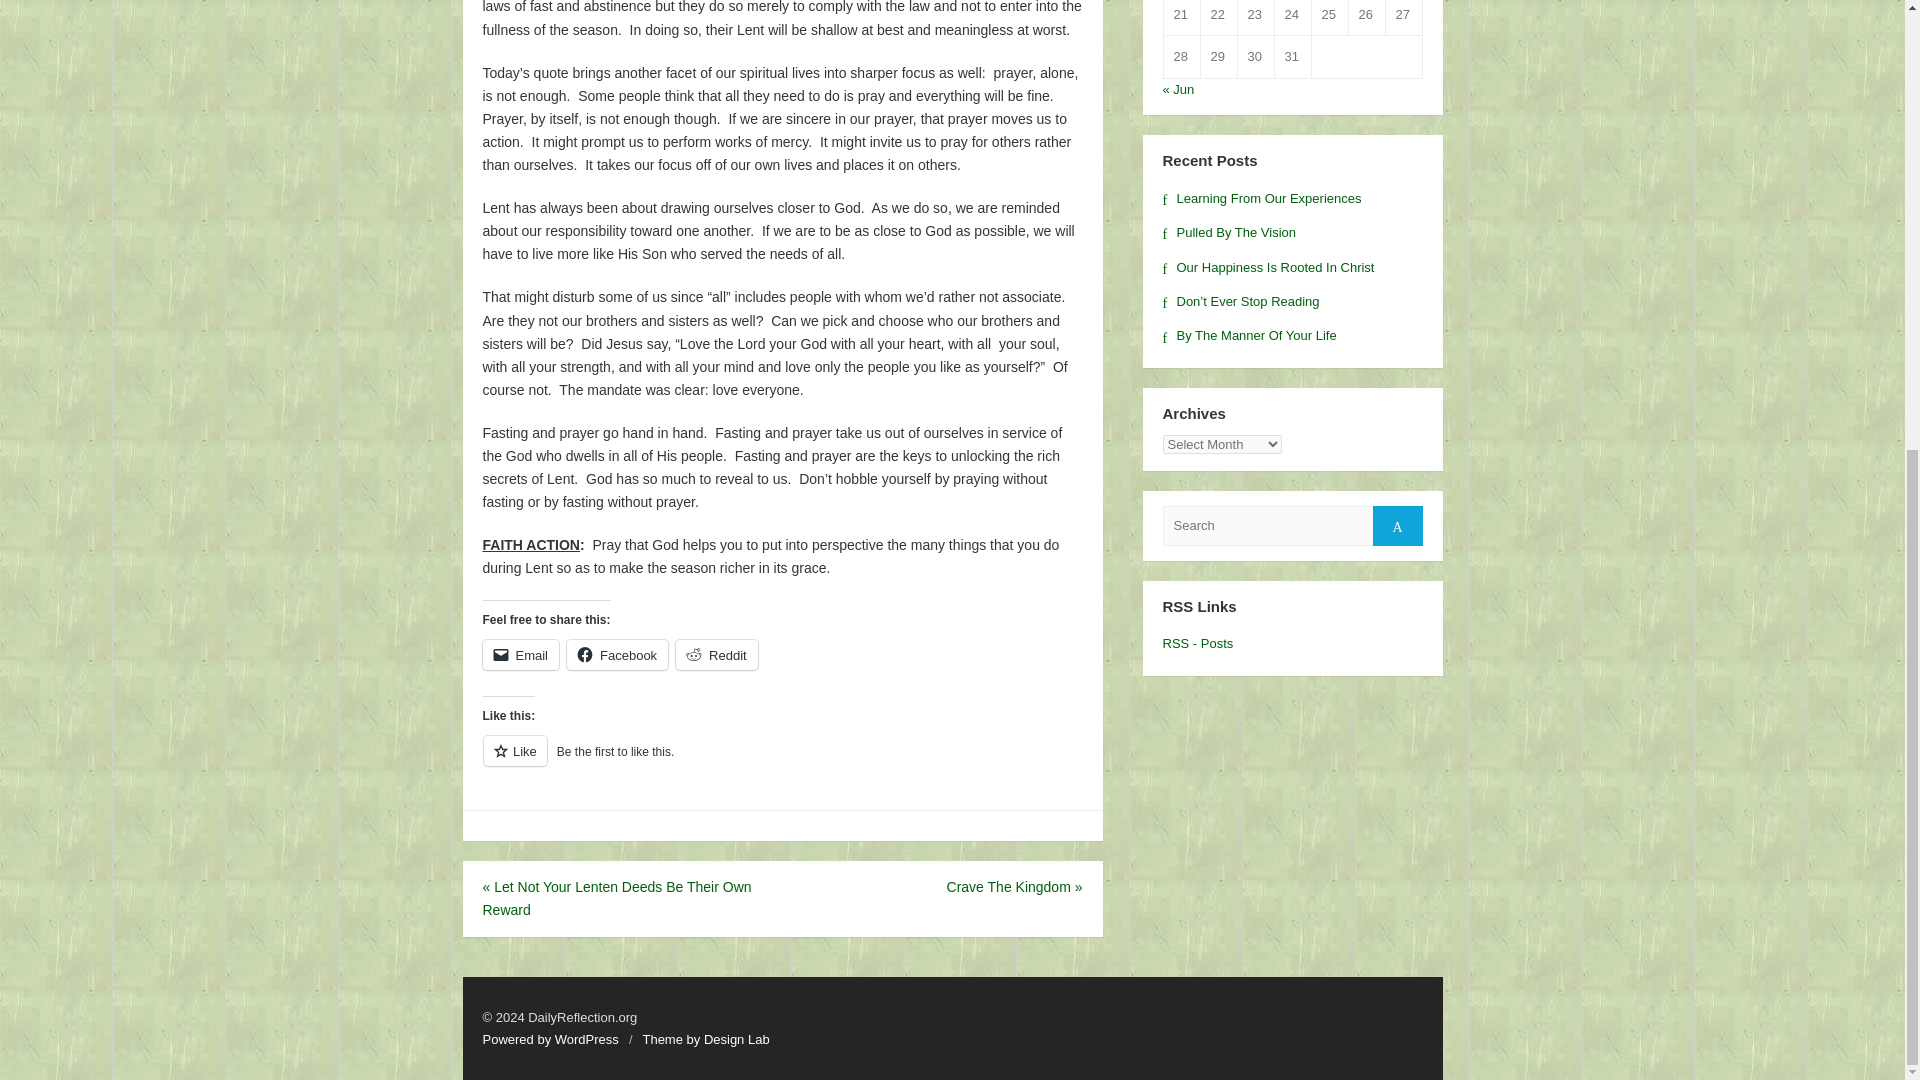 Image resolution: width=1920 pixels, height=1080 pixels. What do you see at coordinates (1268, 268) in the screenshot?
I see `Our Happiness Is Rooted In Christ` at bounding box center [1268, 268].